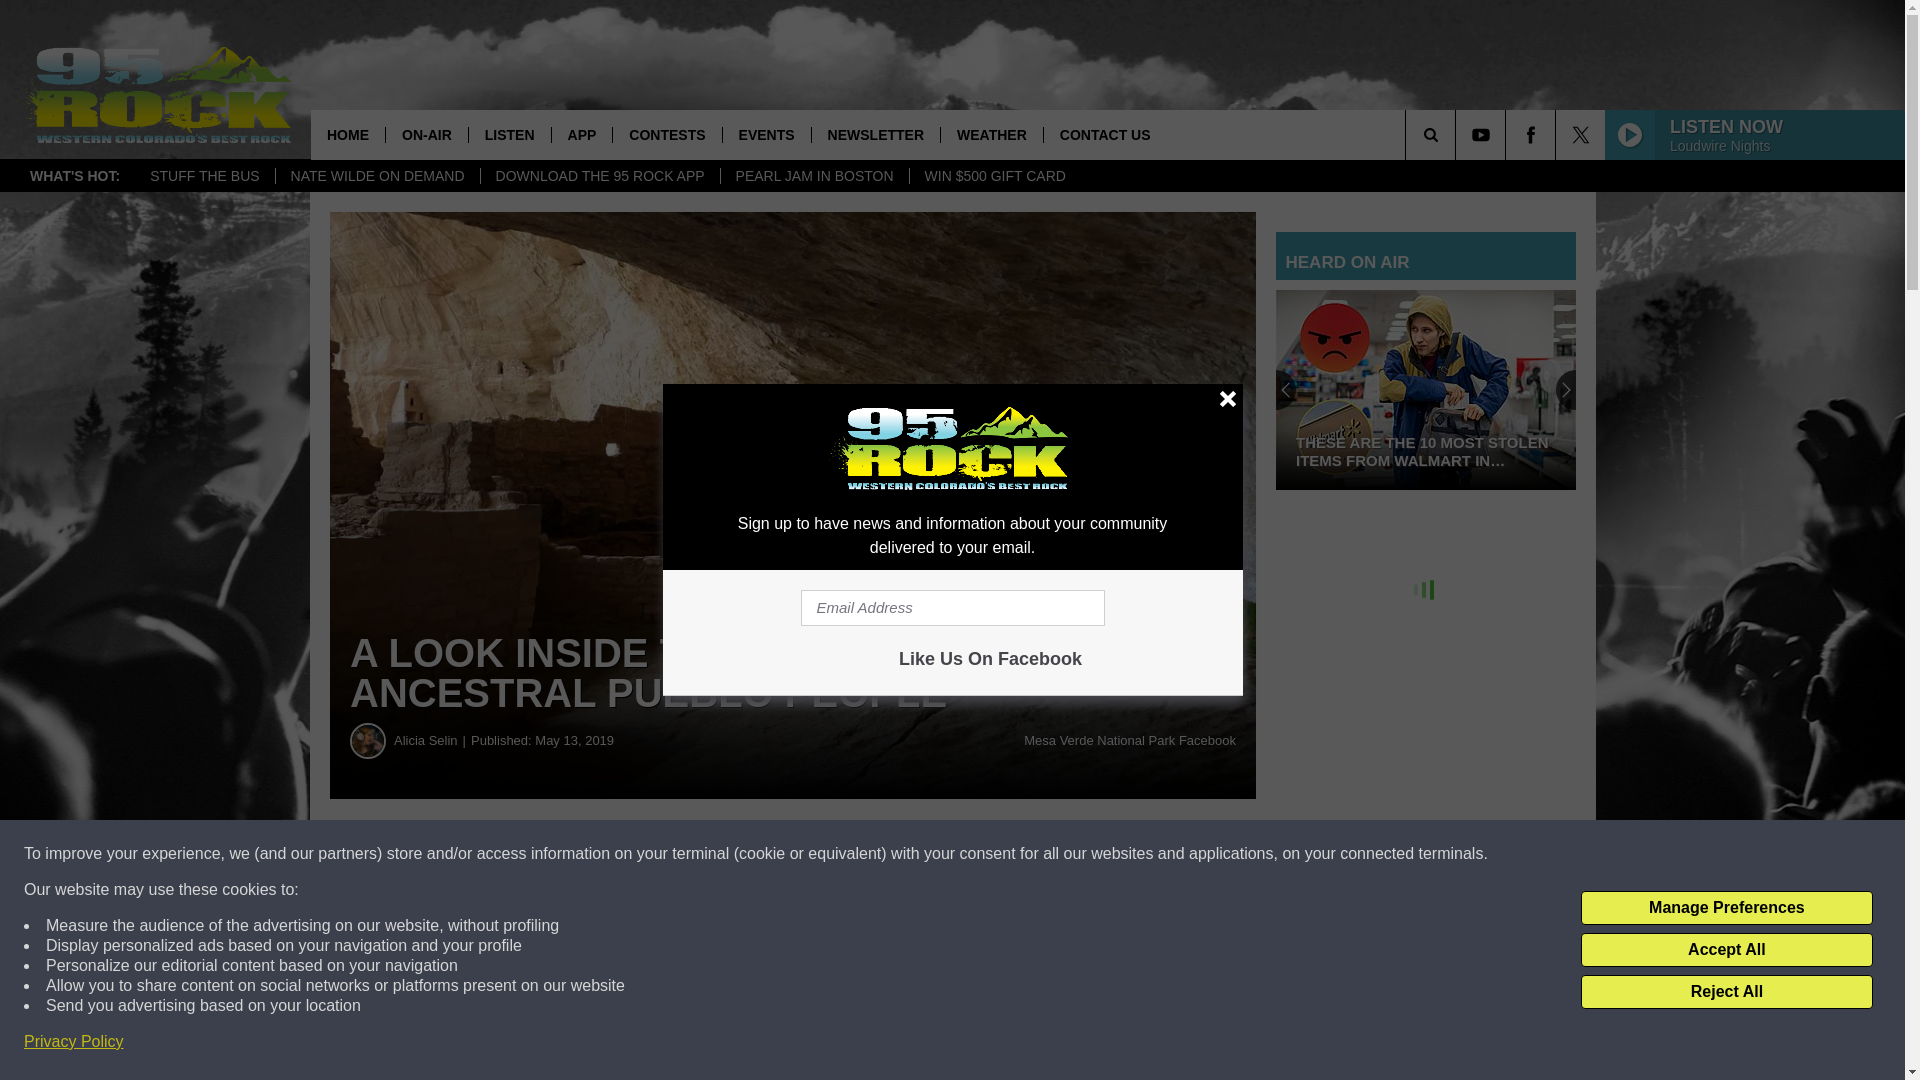 The image size is (1920, 1080). I want to click on STUFF THE BUS, so click(204, 176).